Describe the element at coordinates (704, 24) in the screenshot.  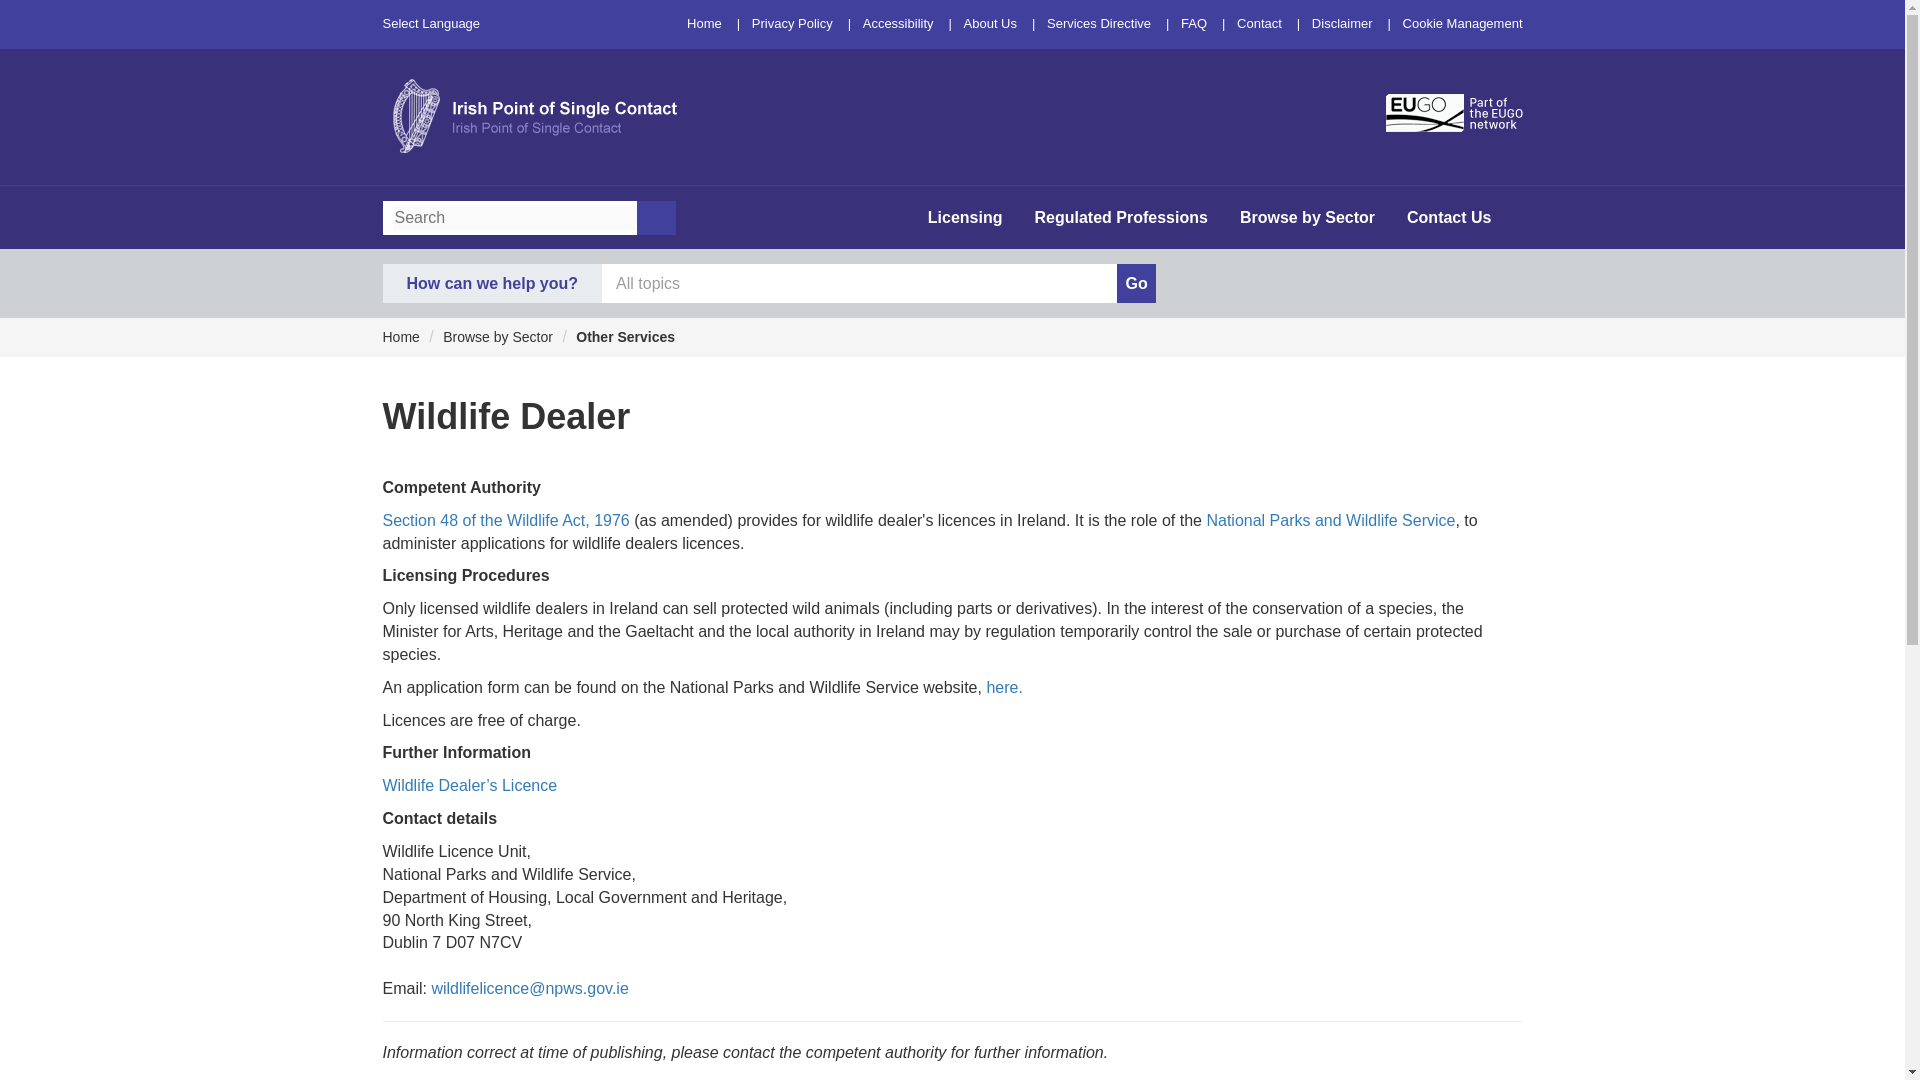
I see `Home` at that location.